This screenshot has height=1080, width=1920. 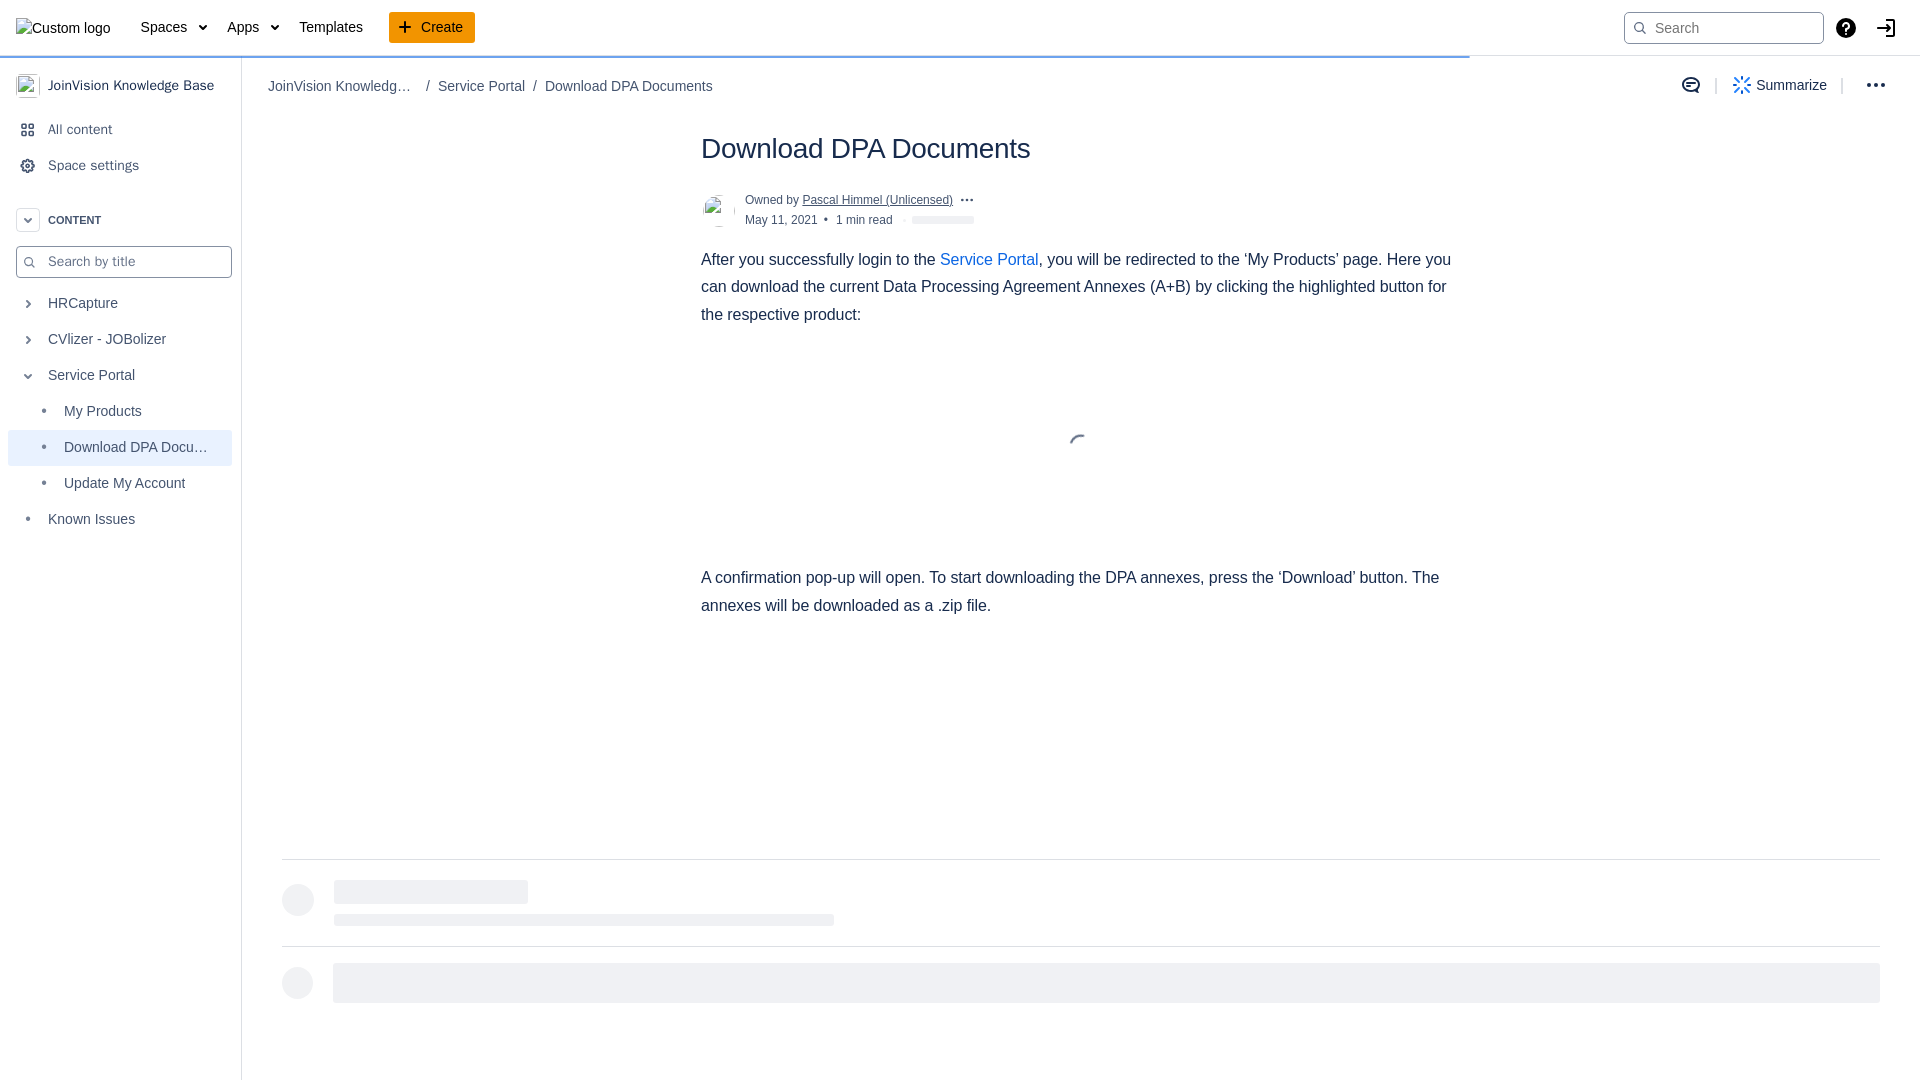 I want to click on Service Portal, so click(x=989, y=258).